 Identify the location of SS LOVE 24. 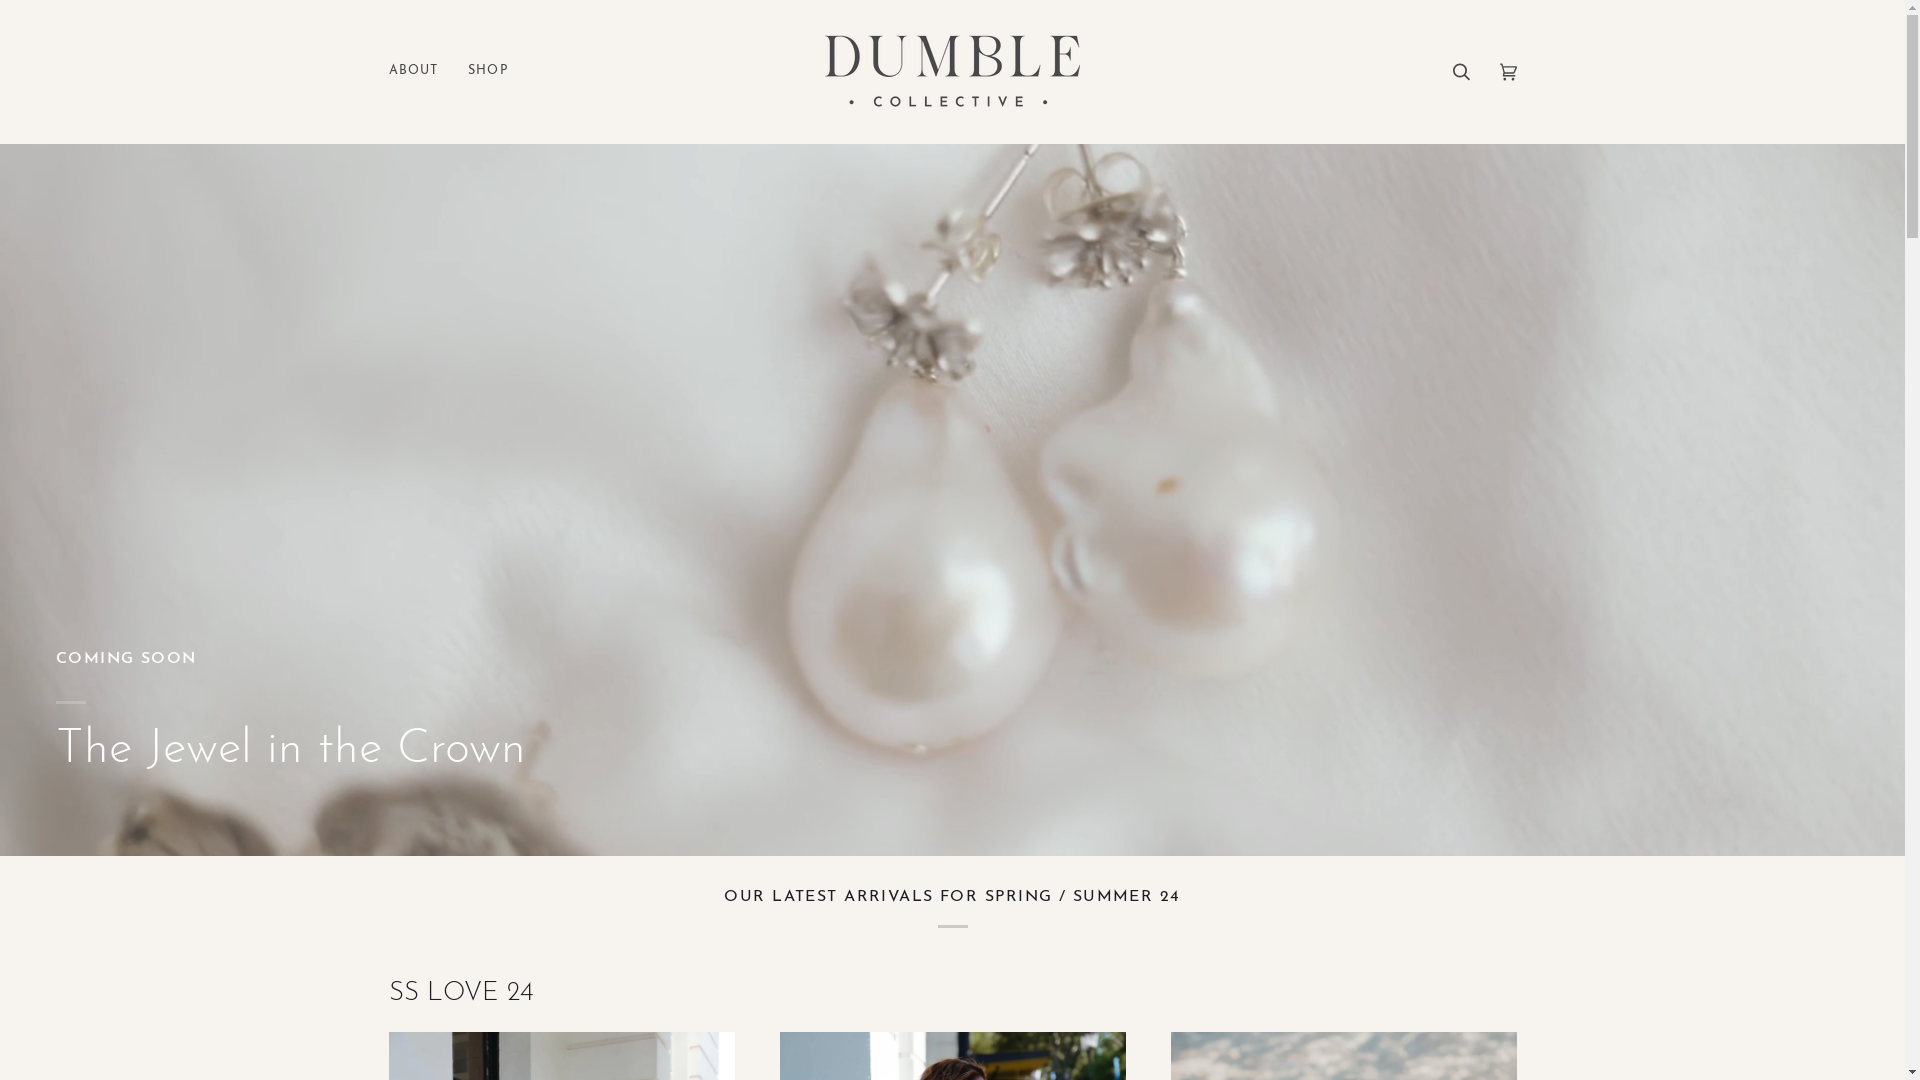
(460, 994).